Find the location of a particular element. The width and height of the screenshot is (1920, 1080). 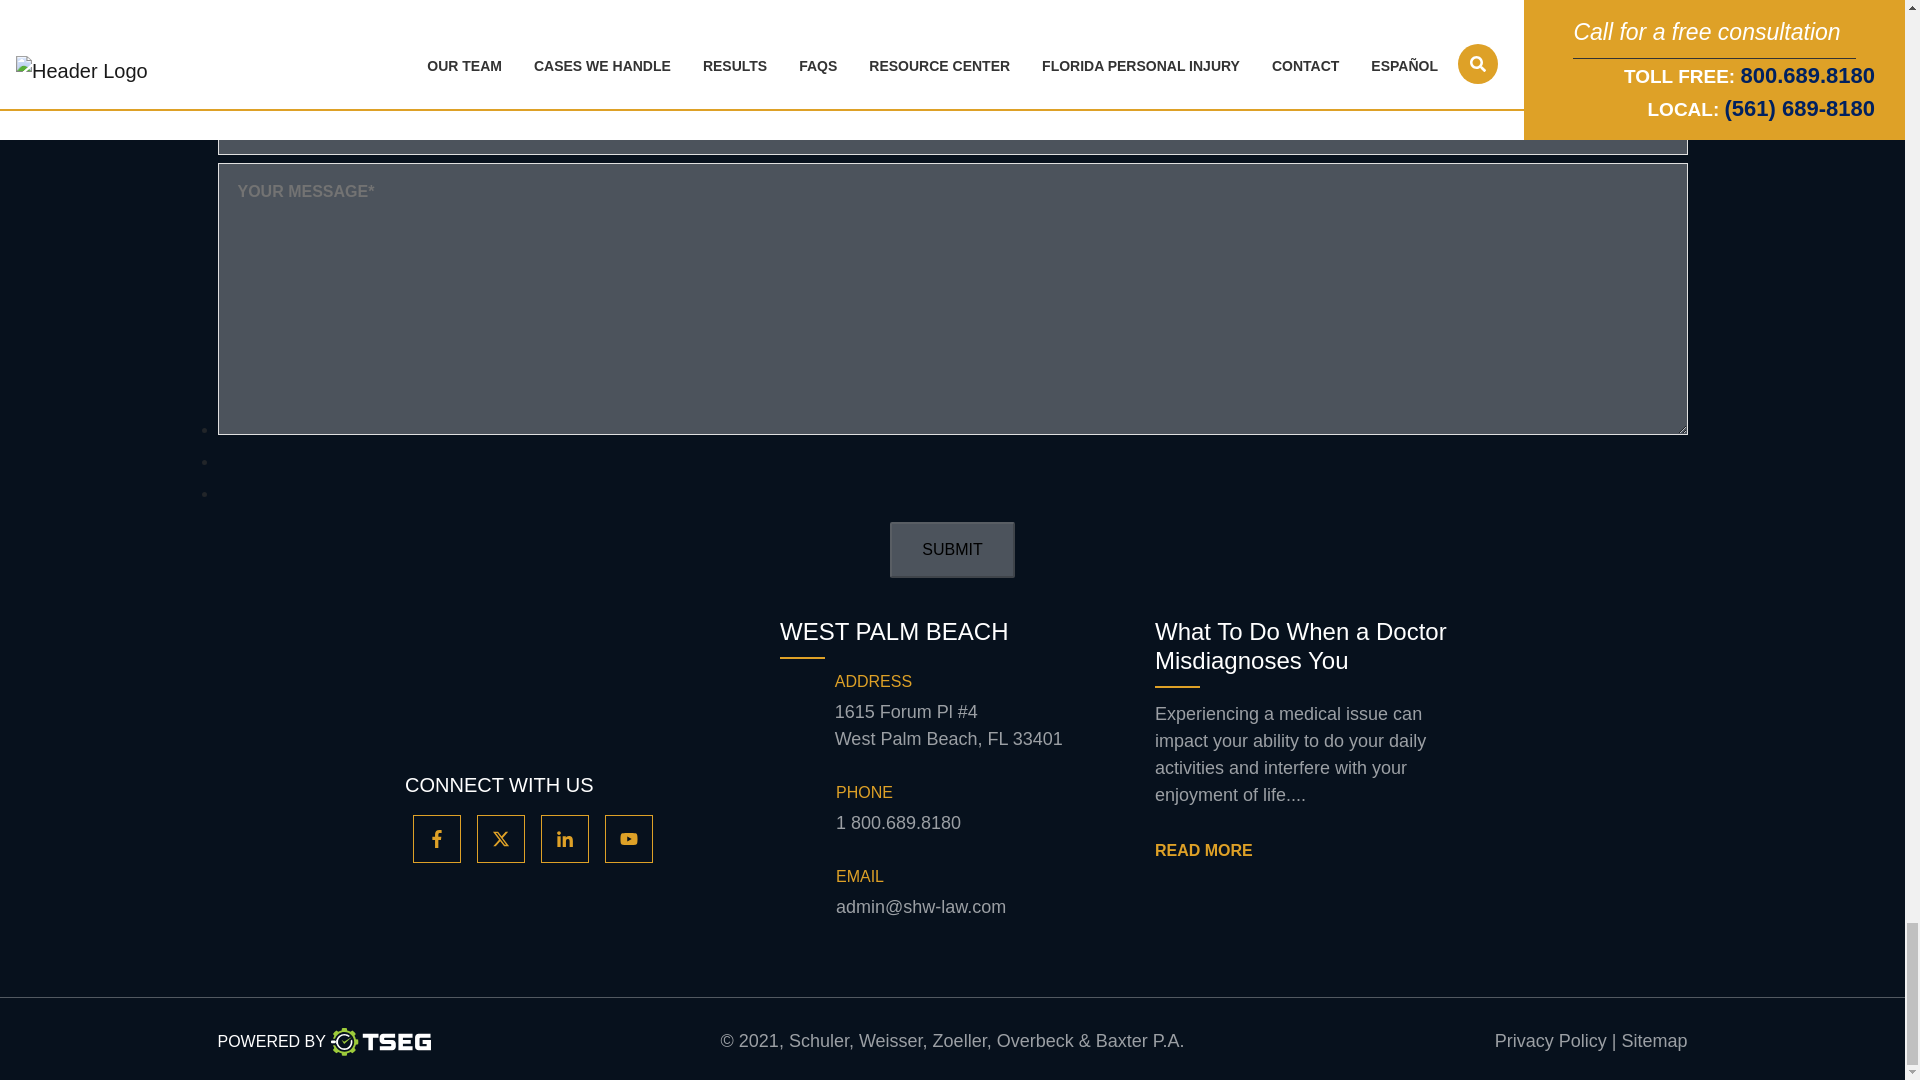

Phone No. is located at coordinates (898, 824).